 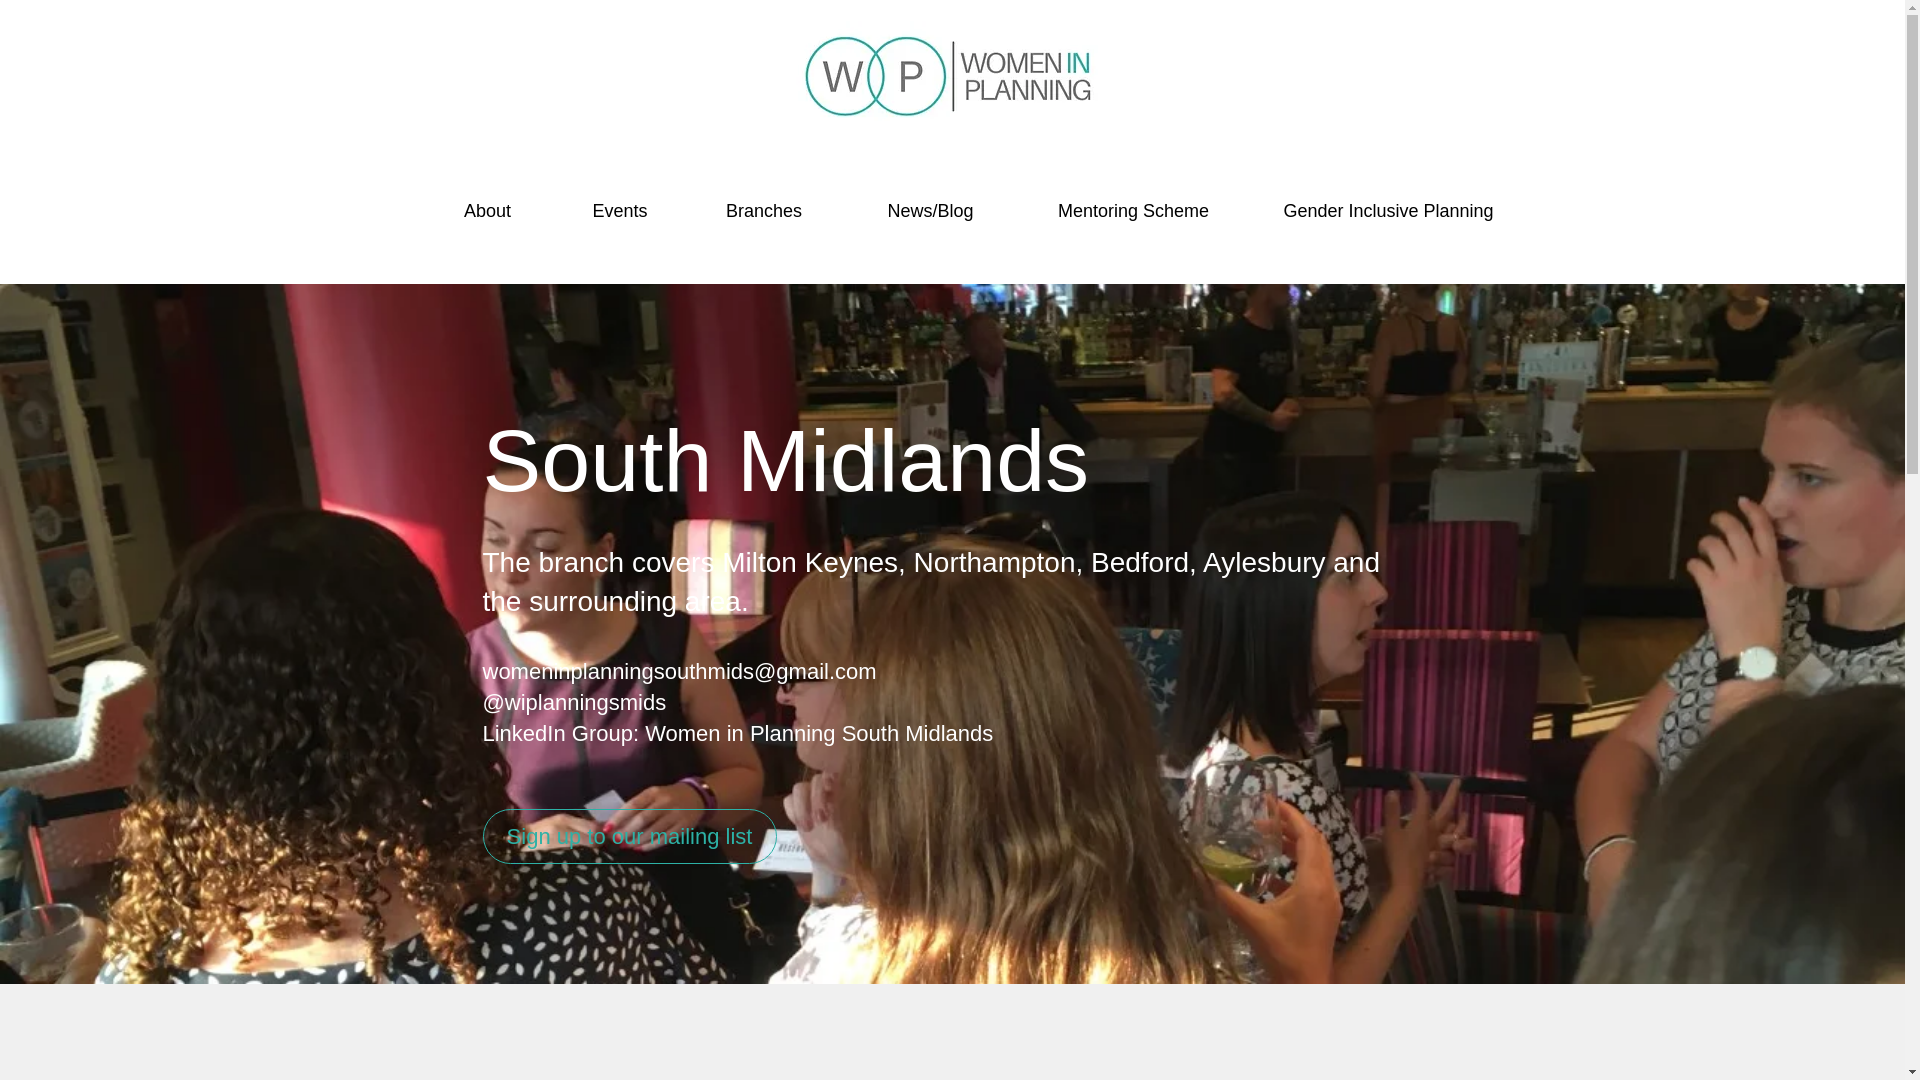 What do you see at coordinates (488, 202) in the screenshot?
I see `About` at bounding box center [488, 202].